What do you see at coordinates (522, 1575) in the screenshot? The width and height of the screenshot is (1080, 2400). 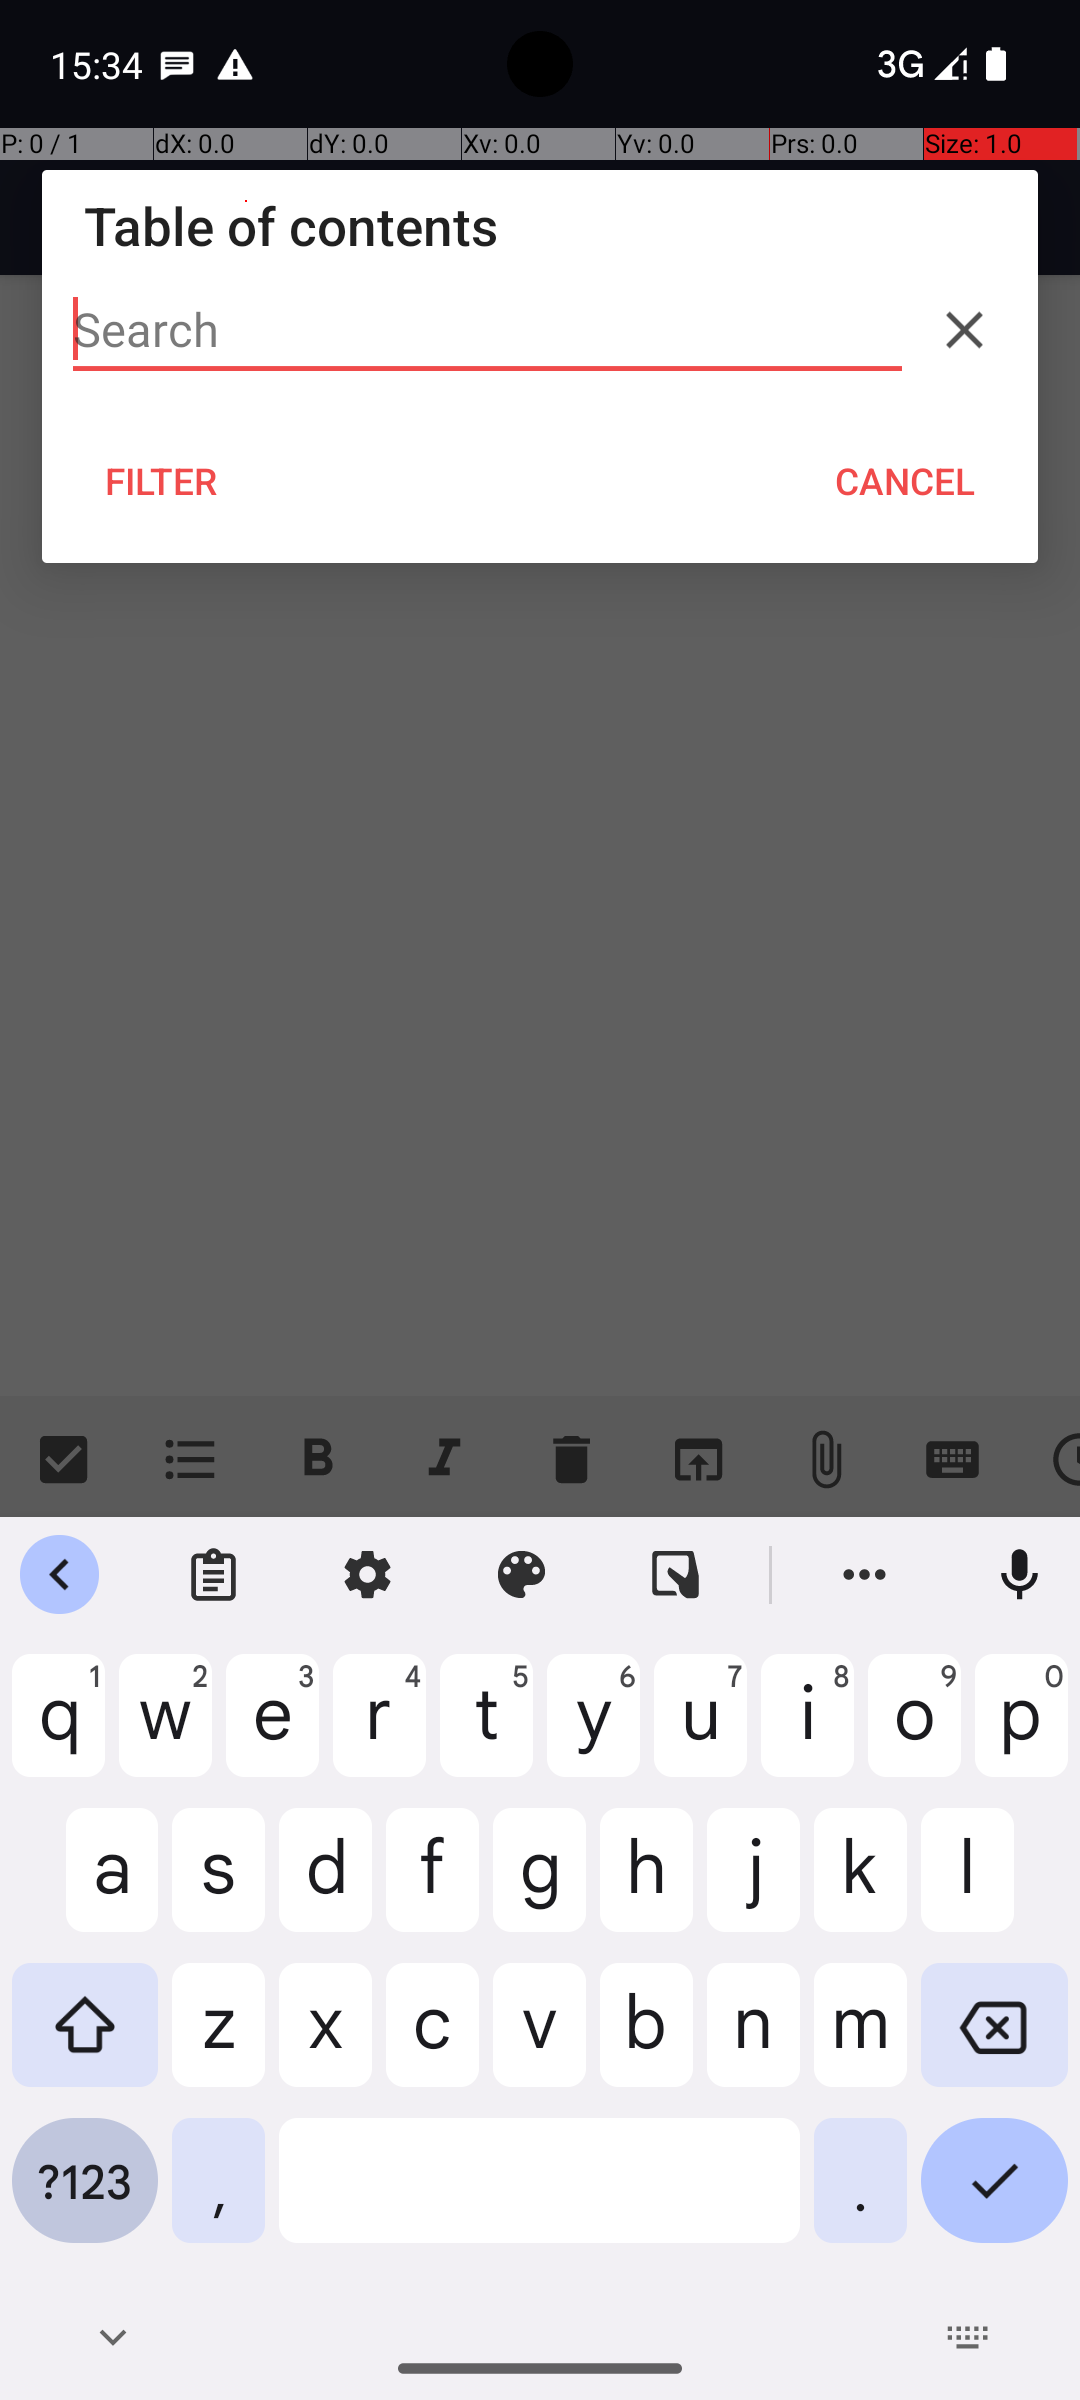 I see `Theme settings` at bounding box center [522, 1575].